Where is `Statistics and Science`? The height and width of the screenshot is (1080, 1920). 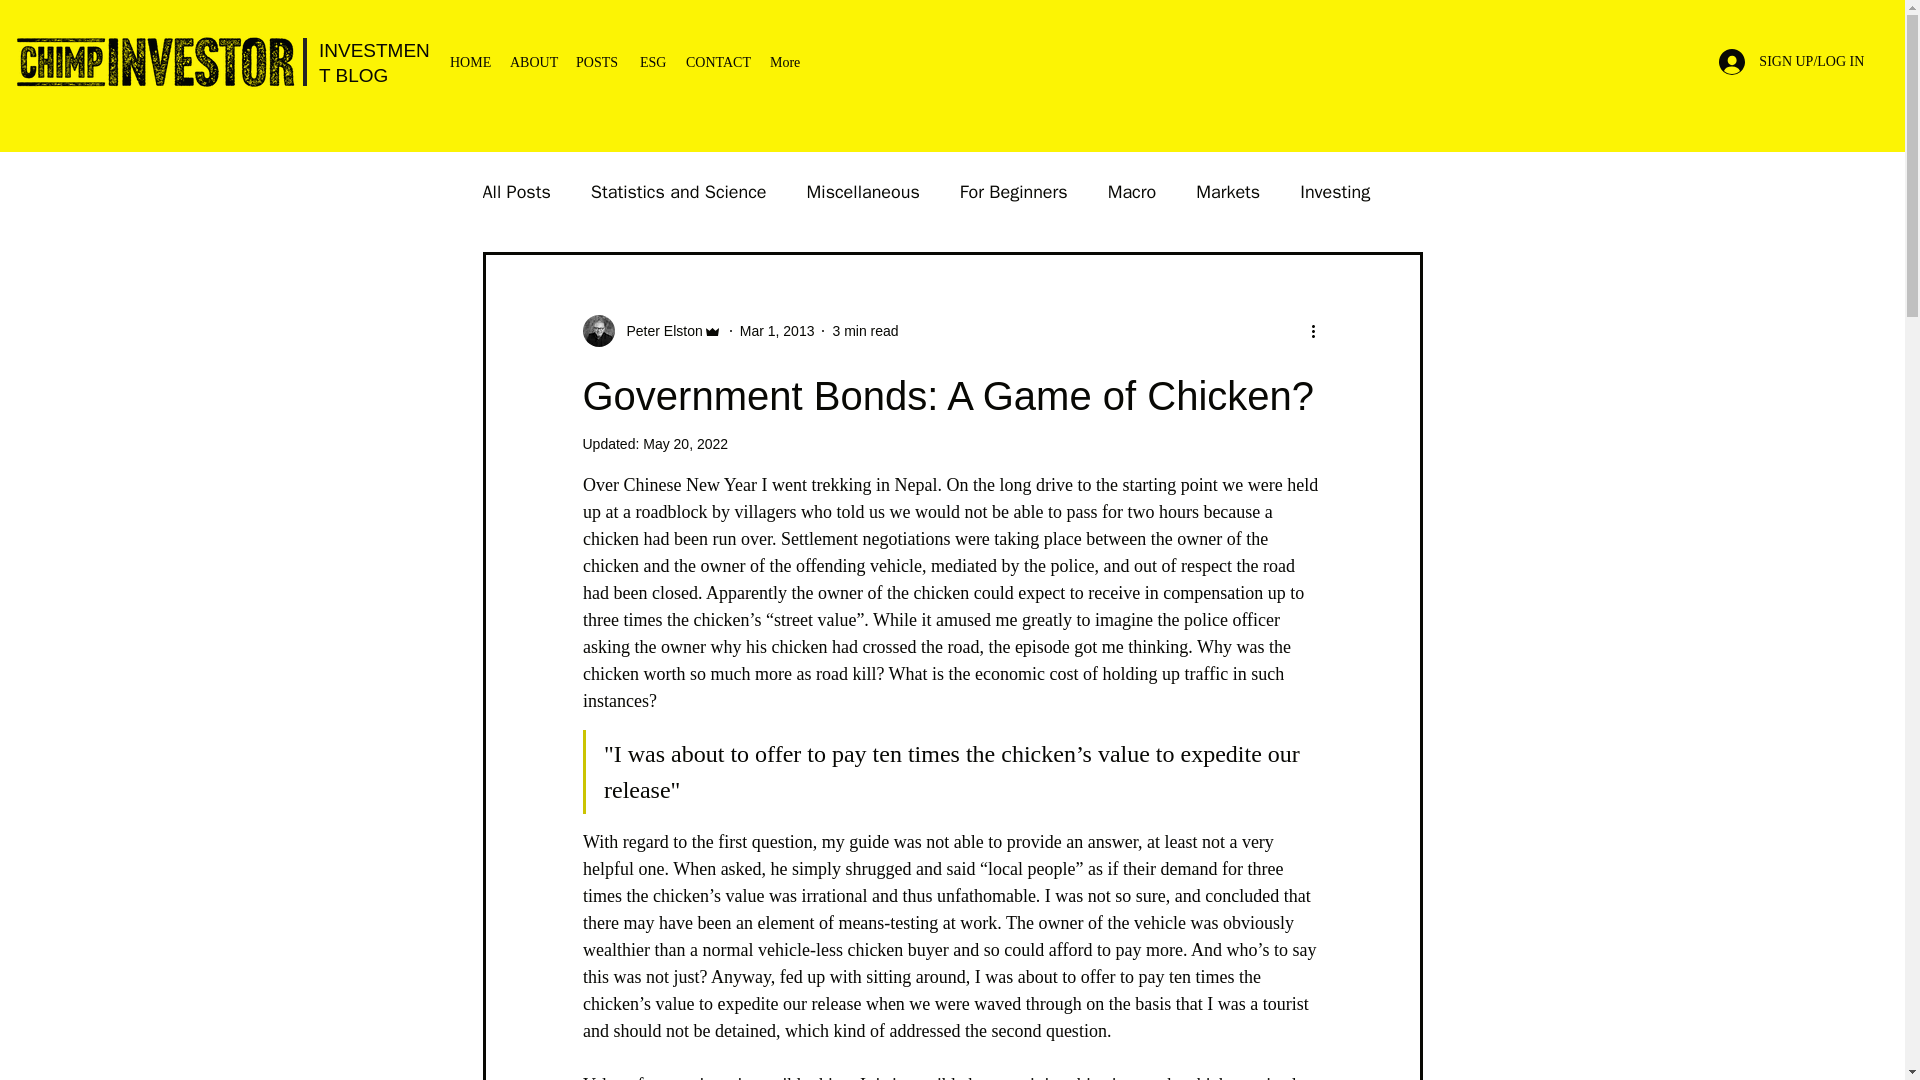
Statistics and Science is located at coordinates (678, 192).